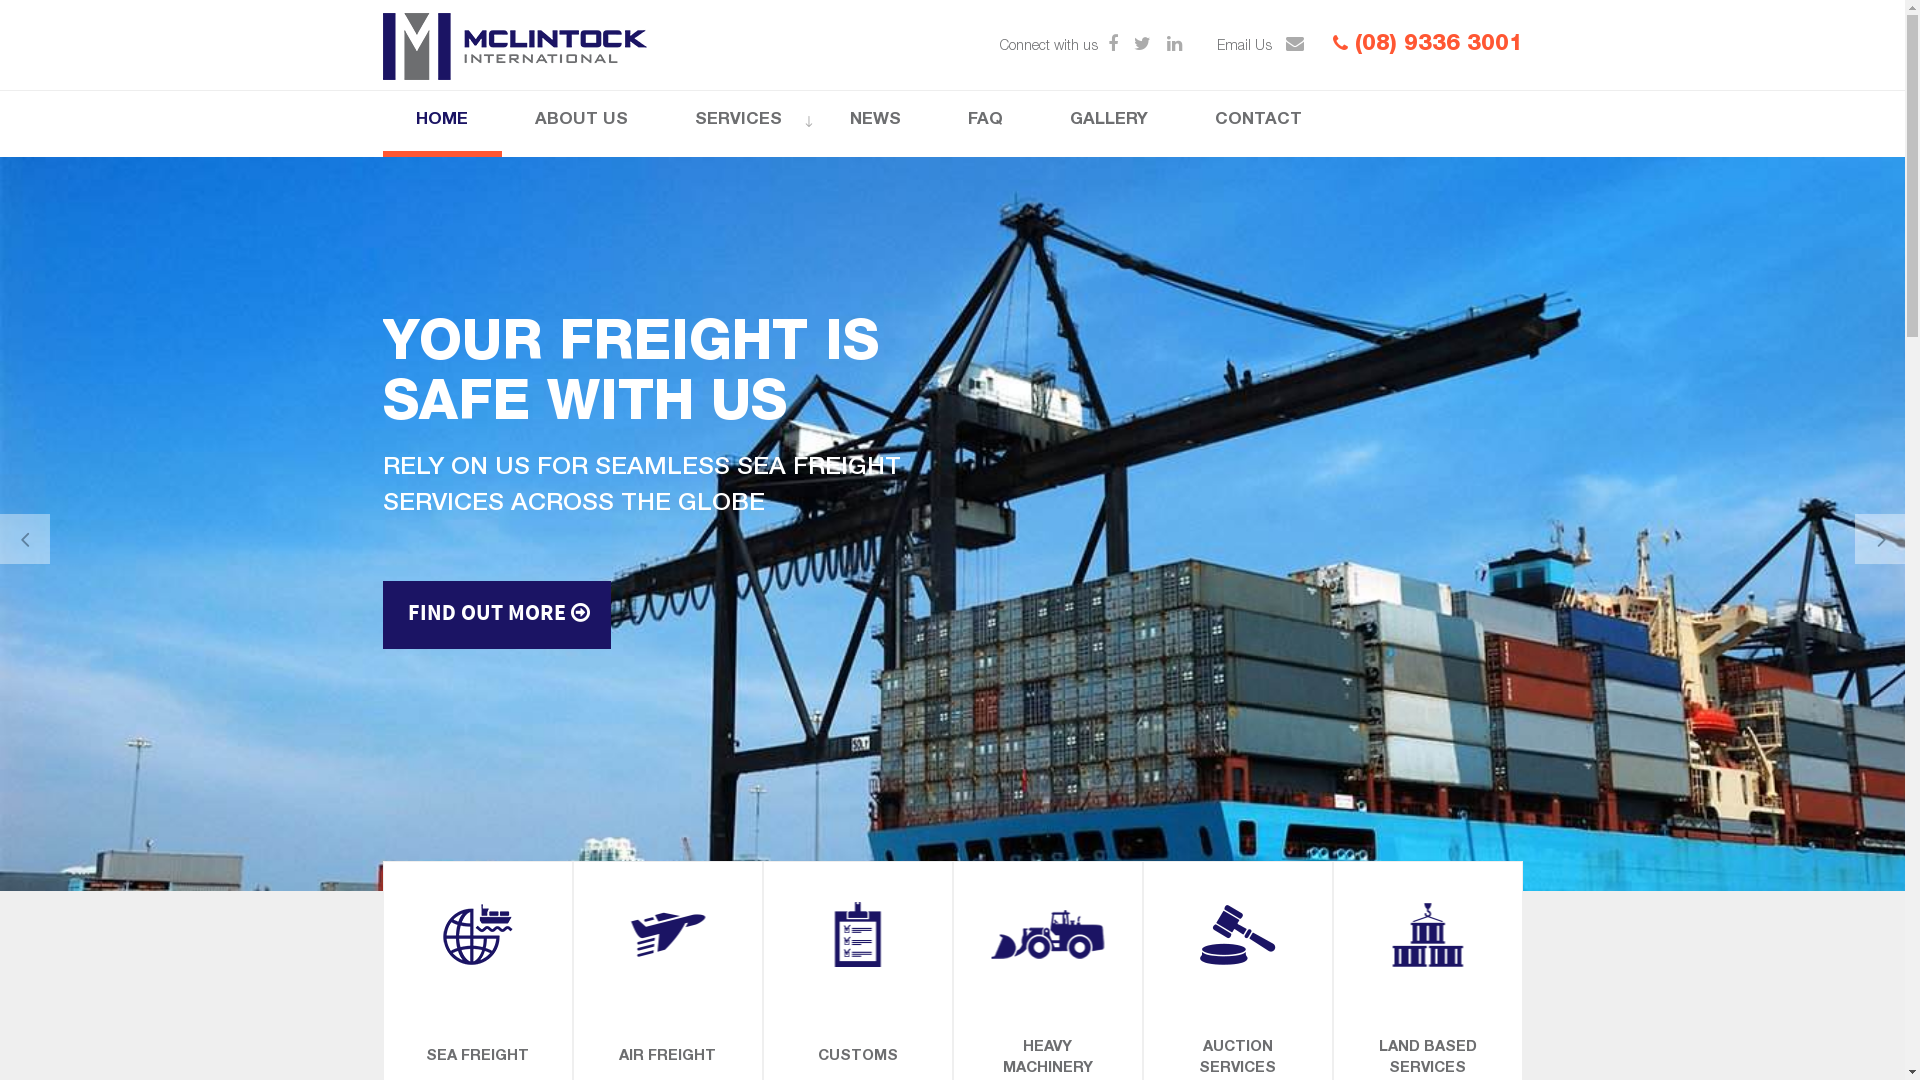  I want to click on FIND OUT MORE, so click(496, 614).